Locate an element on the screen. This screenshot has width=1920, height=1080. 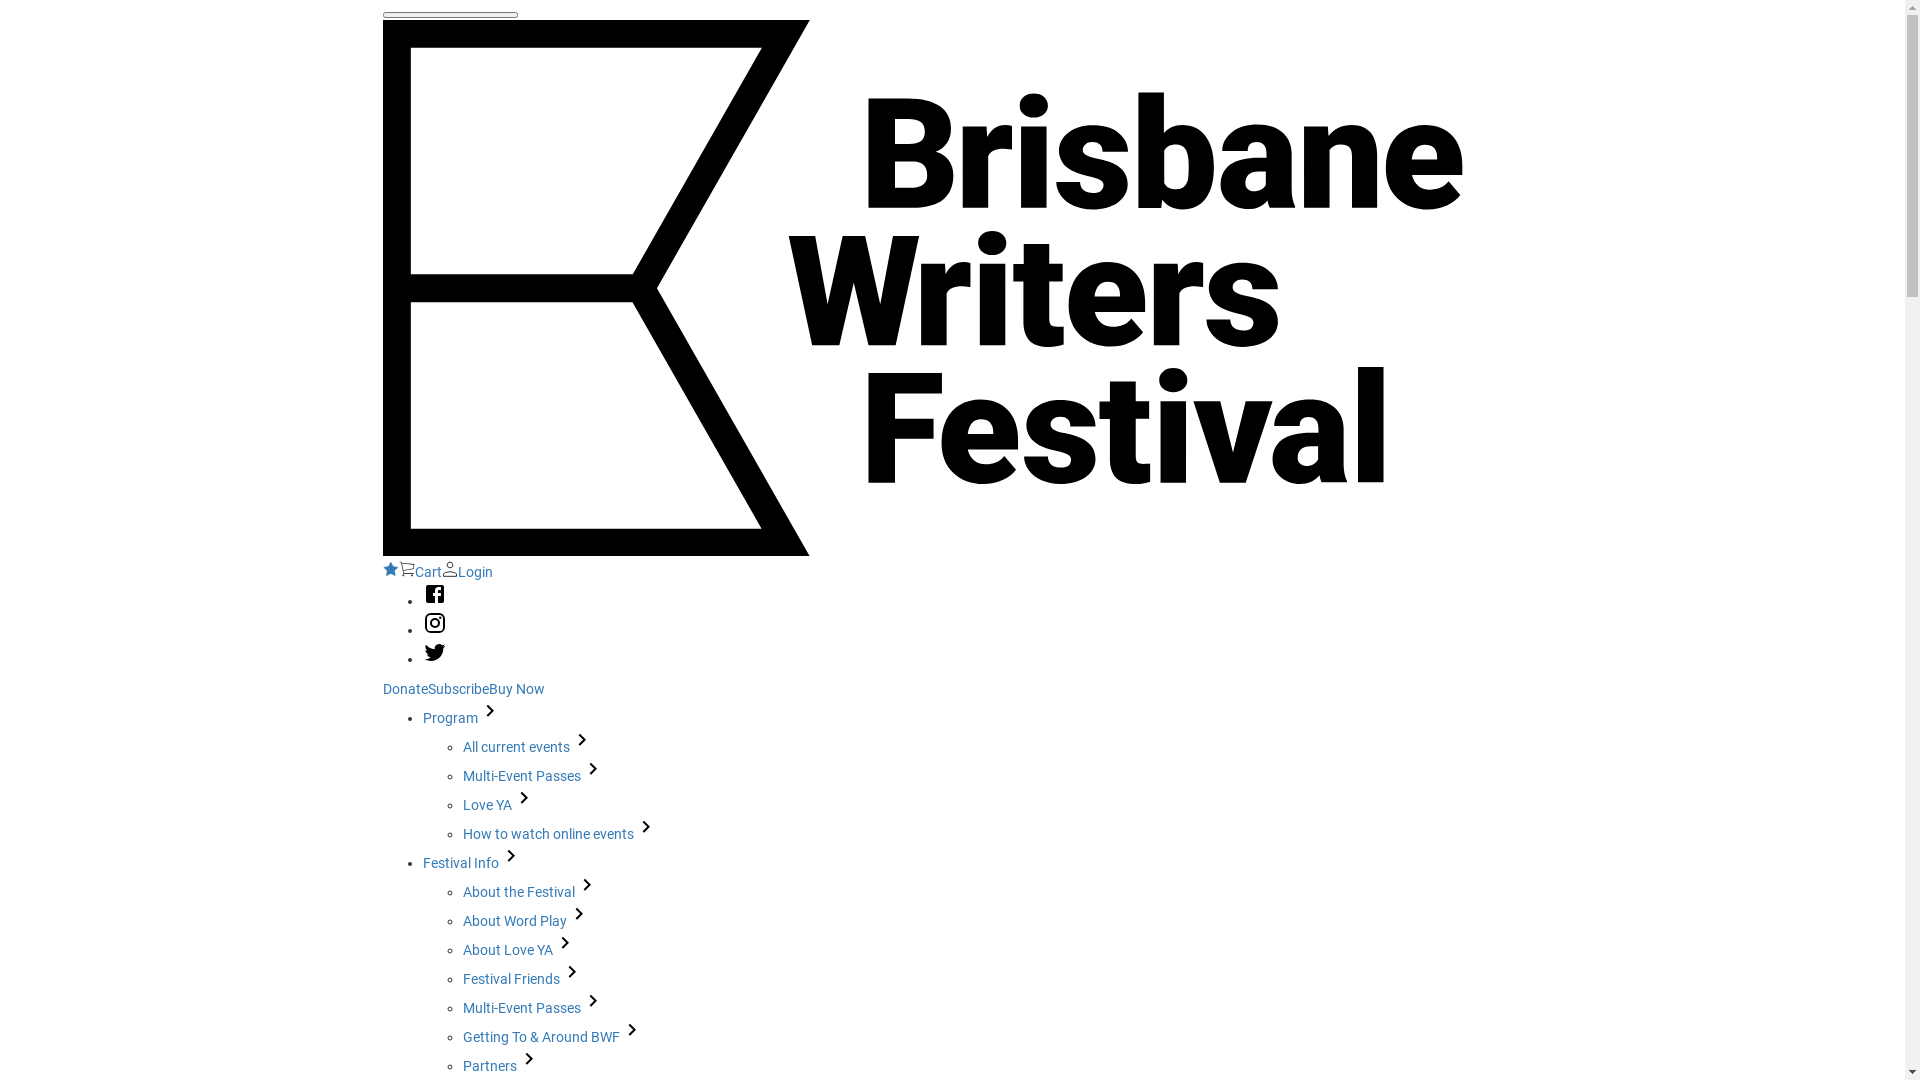
Subscribe is located at coordinates (458, 689).